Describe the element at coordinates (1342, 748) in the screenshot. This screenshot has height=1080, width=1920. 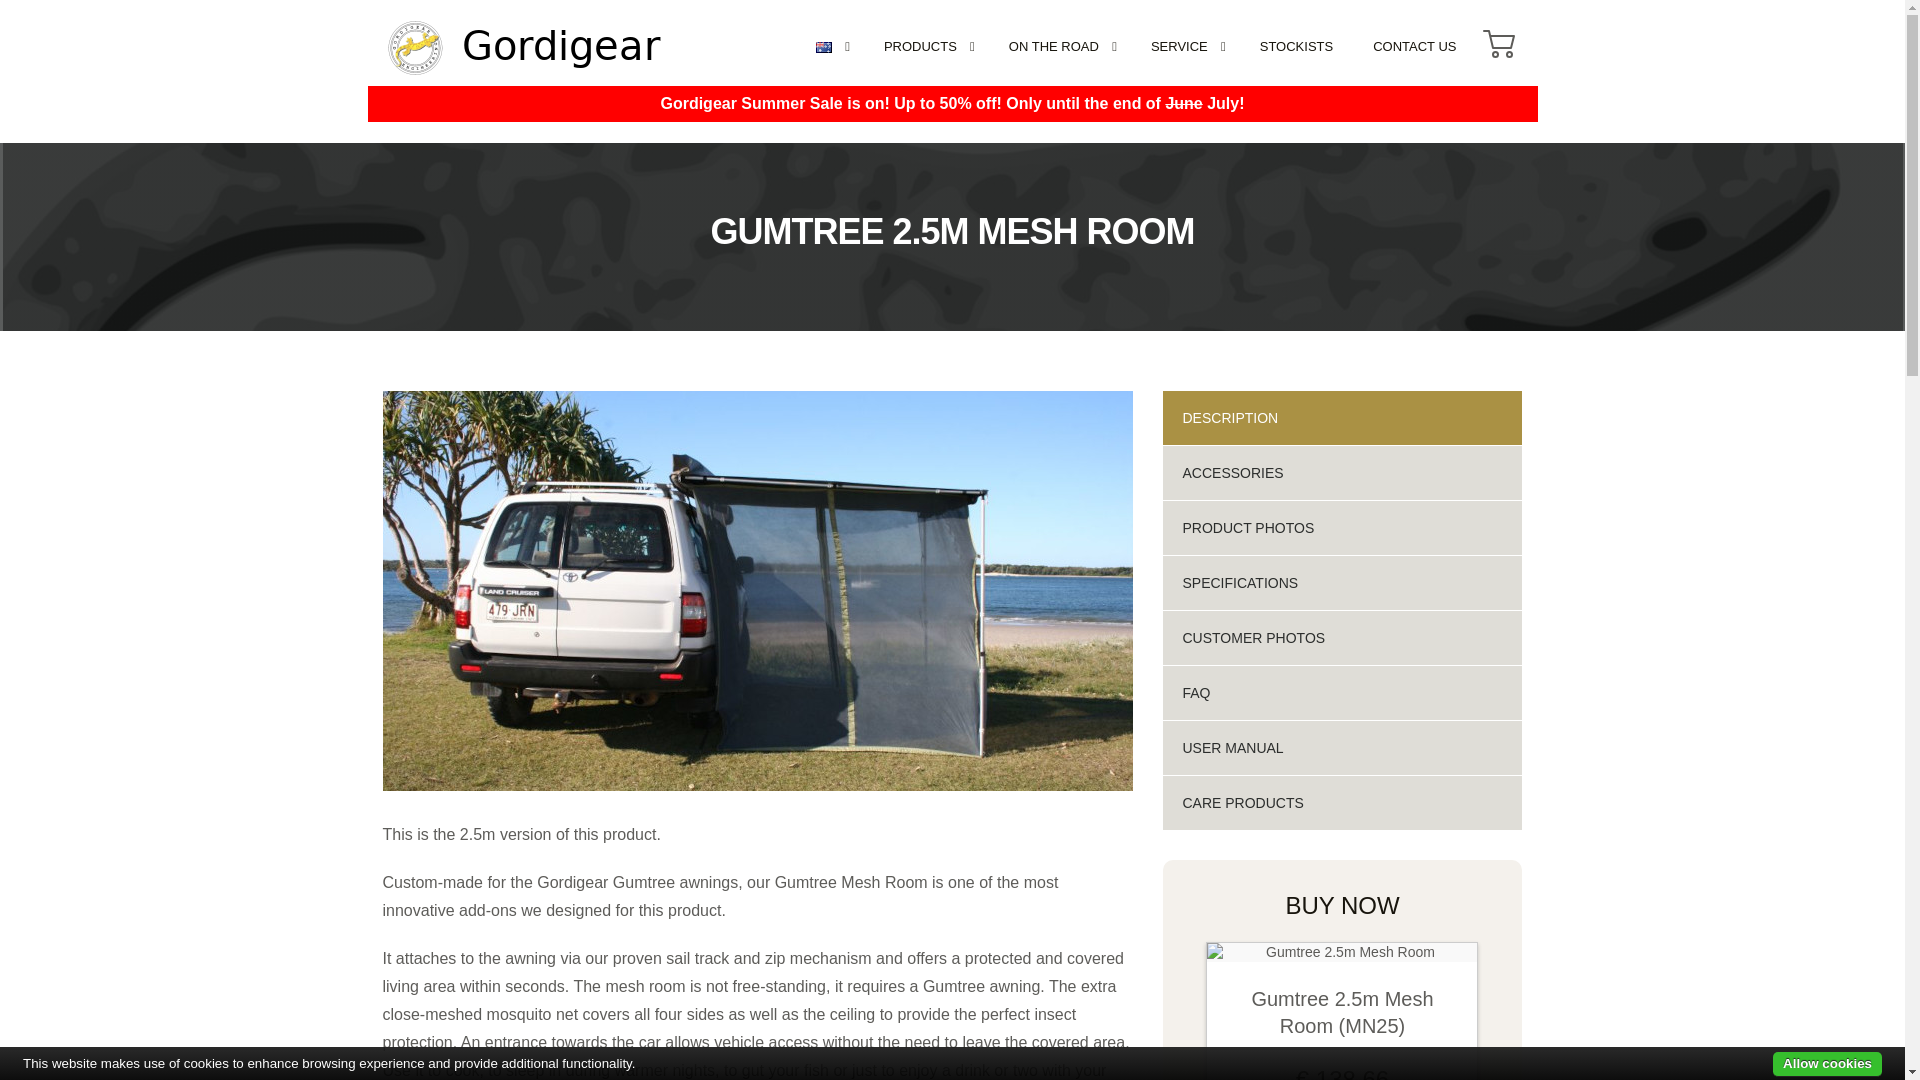
I see `USER MANUAL` at that location.